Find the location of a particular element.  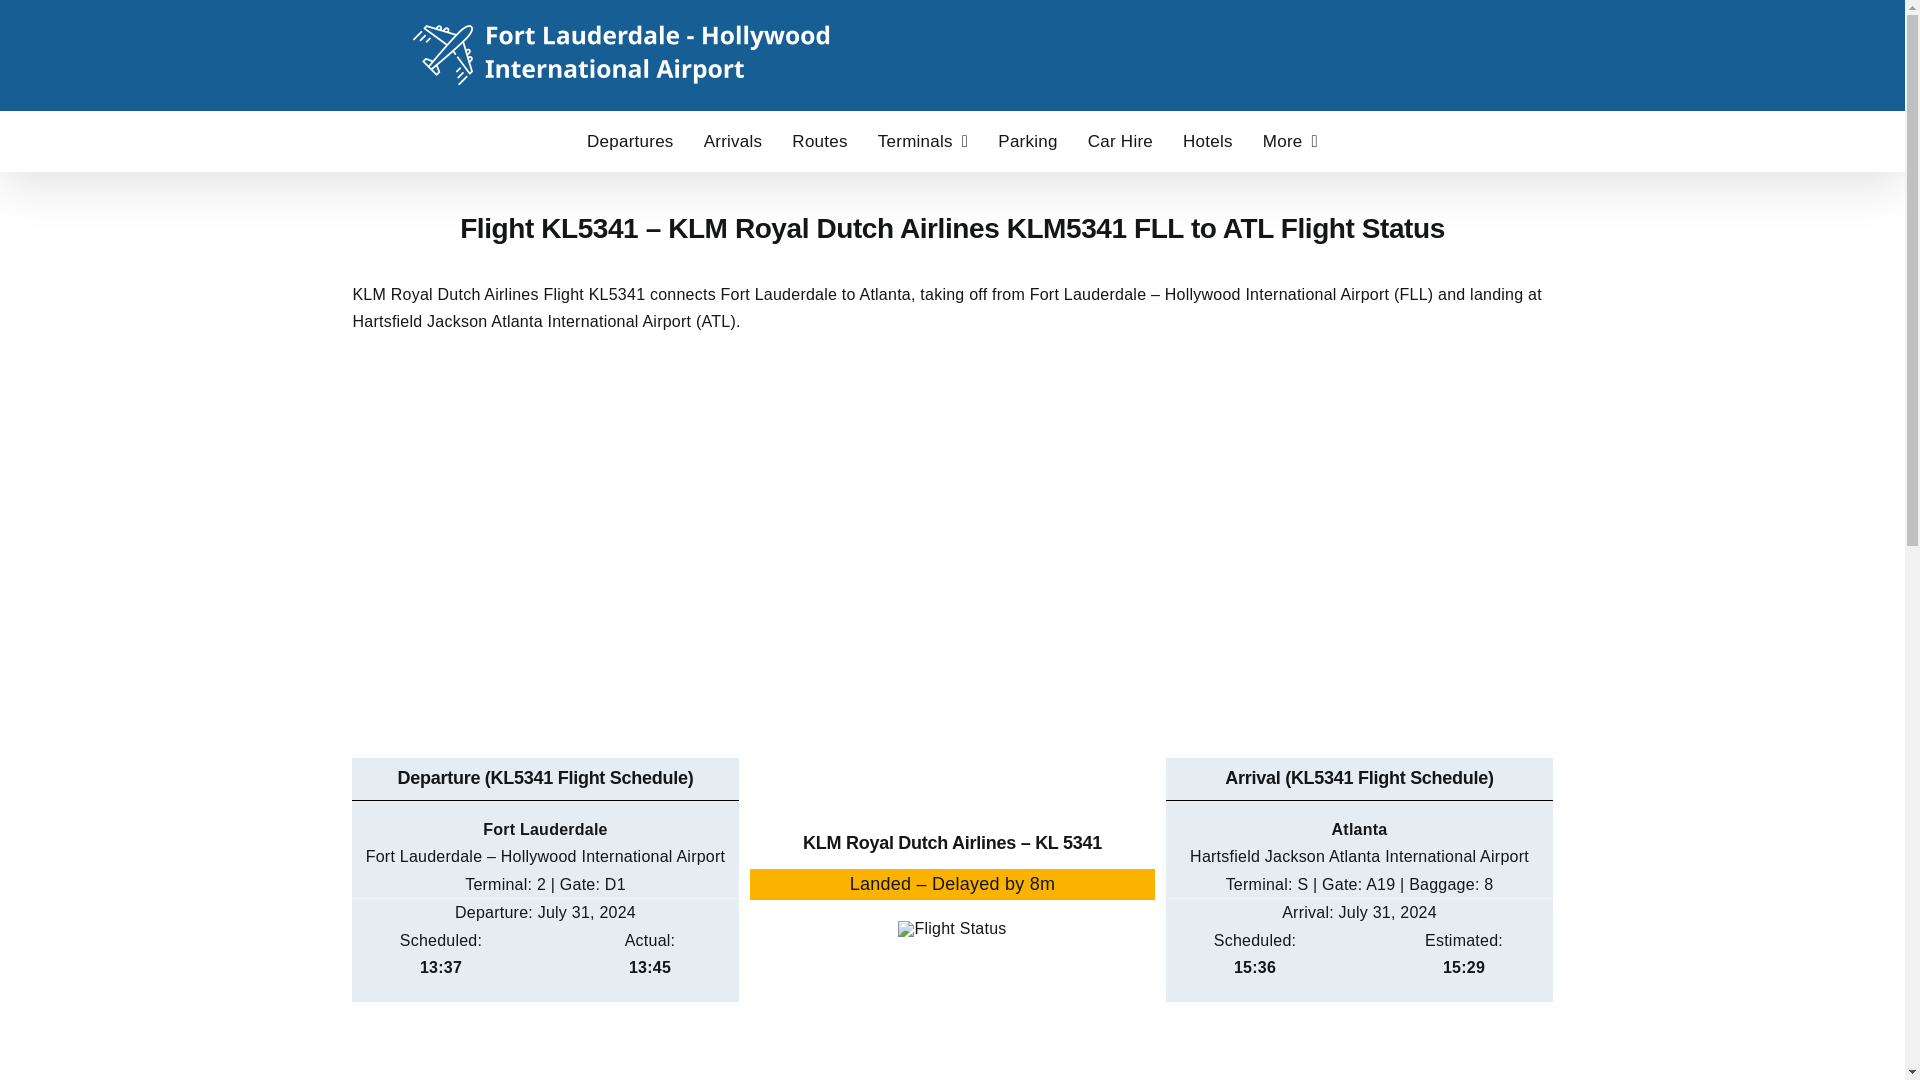

Arrivals is located at coordinates (733, 140).